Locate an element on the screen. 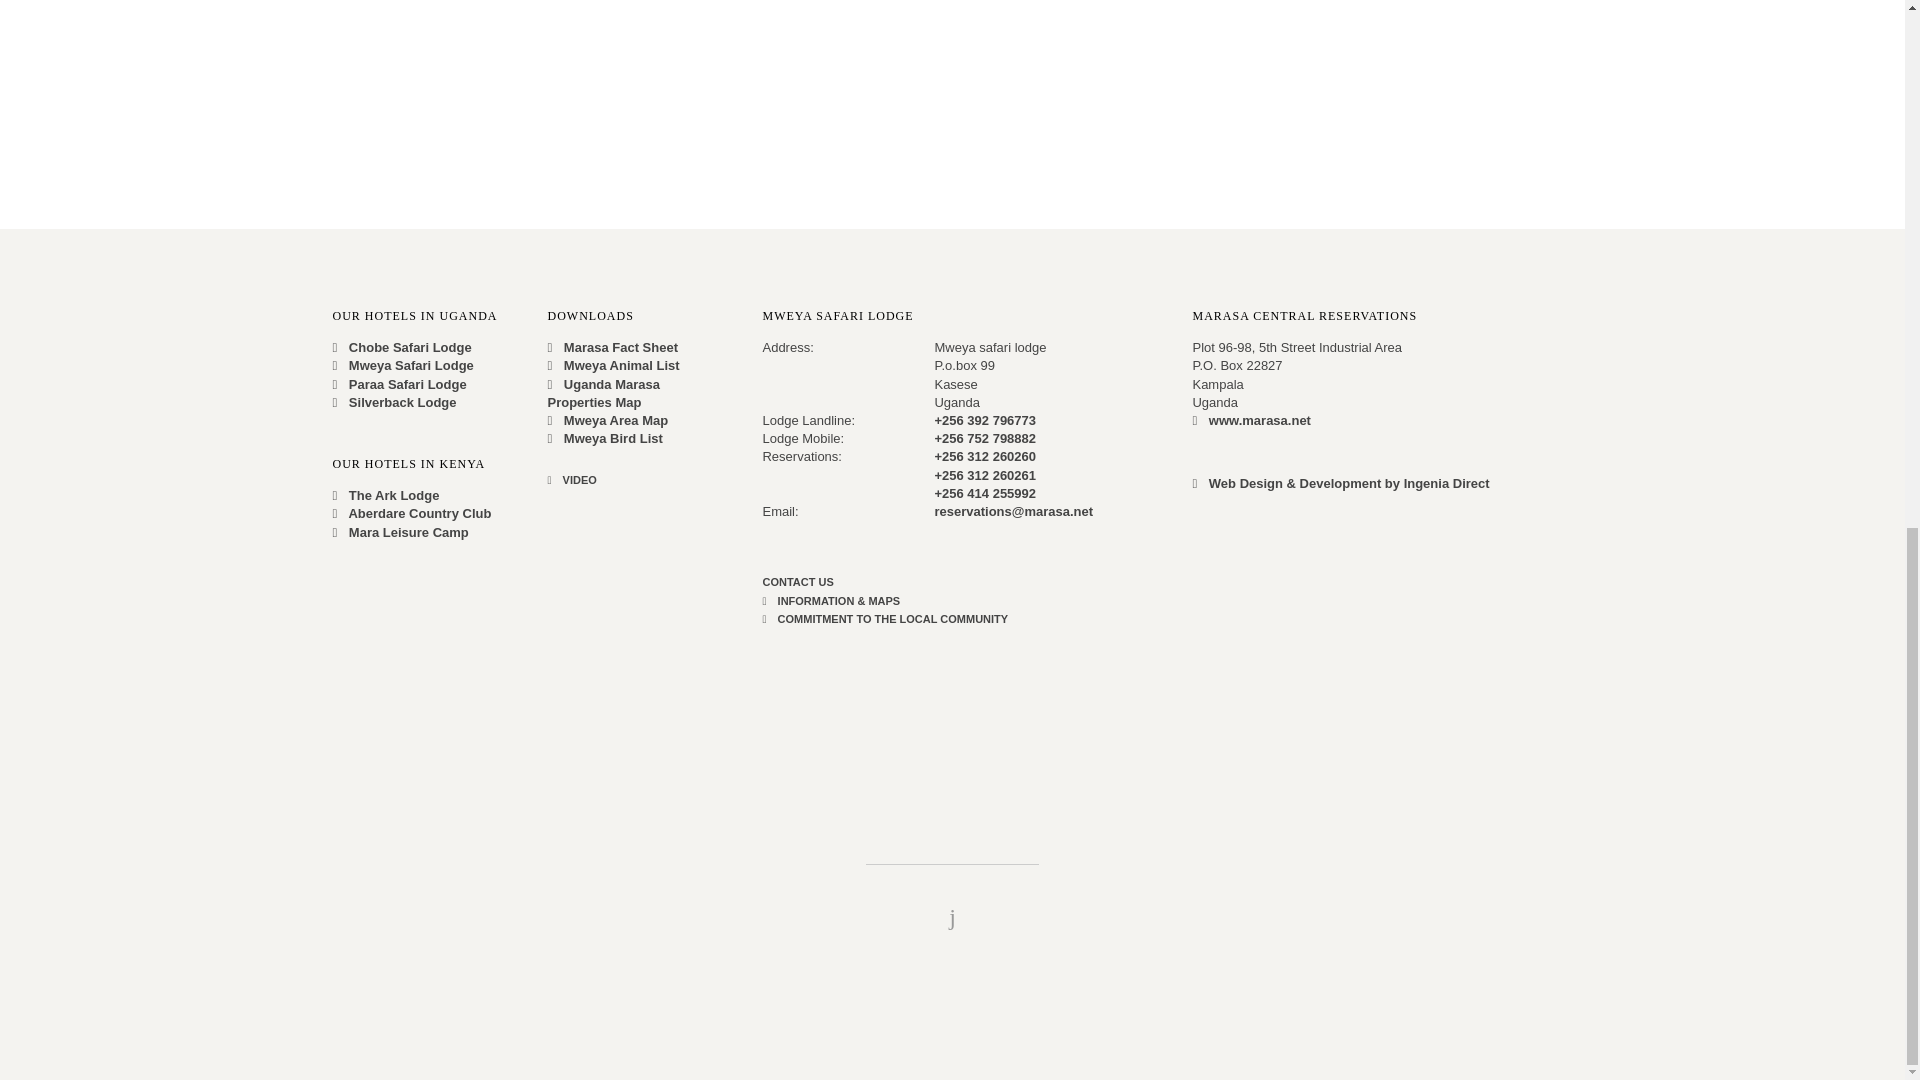 The height and width of the screenshot is (1080, 1920). The Ark Lodge is located at coordinates (386, 496).